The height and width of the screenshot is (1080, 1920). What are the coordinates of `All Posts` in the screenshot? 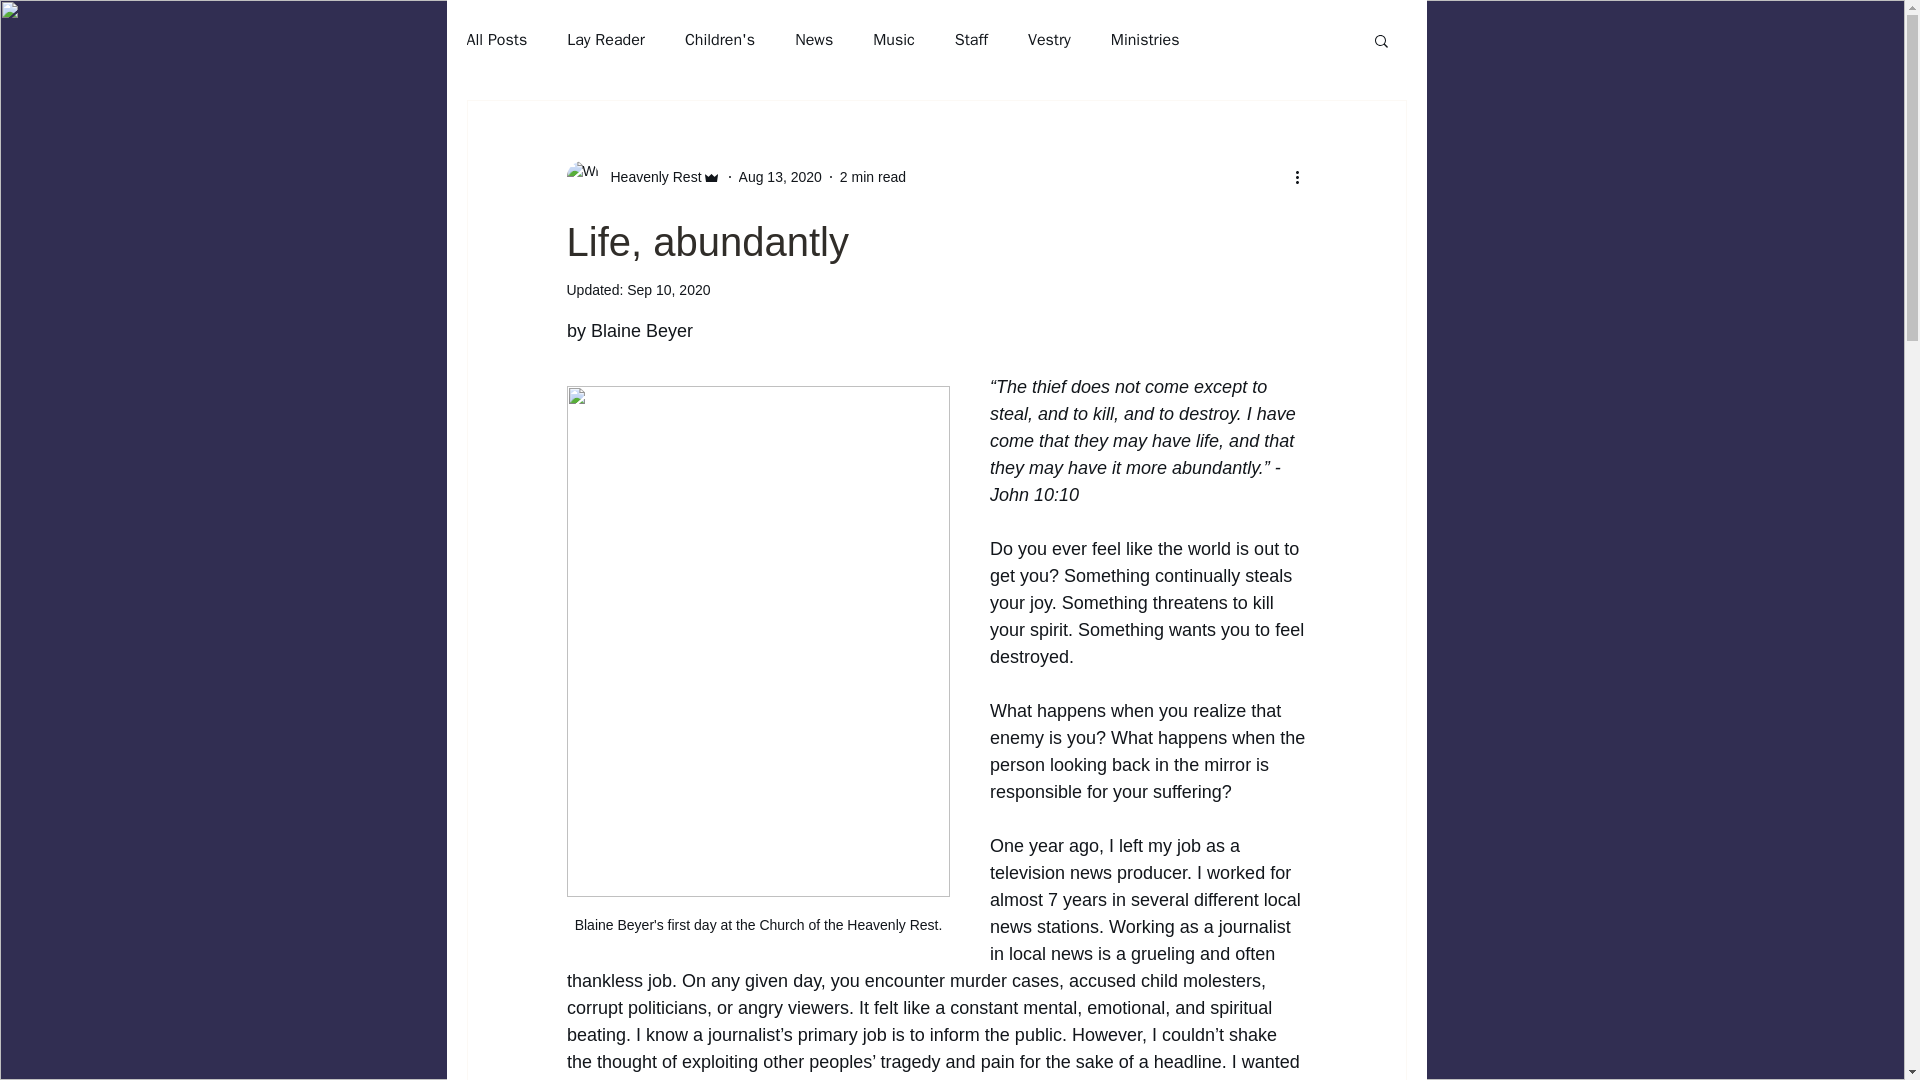 It's located at (496, 40).